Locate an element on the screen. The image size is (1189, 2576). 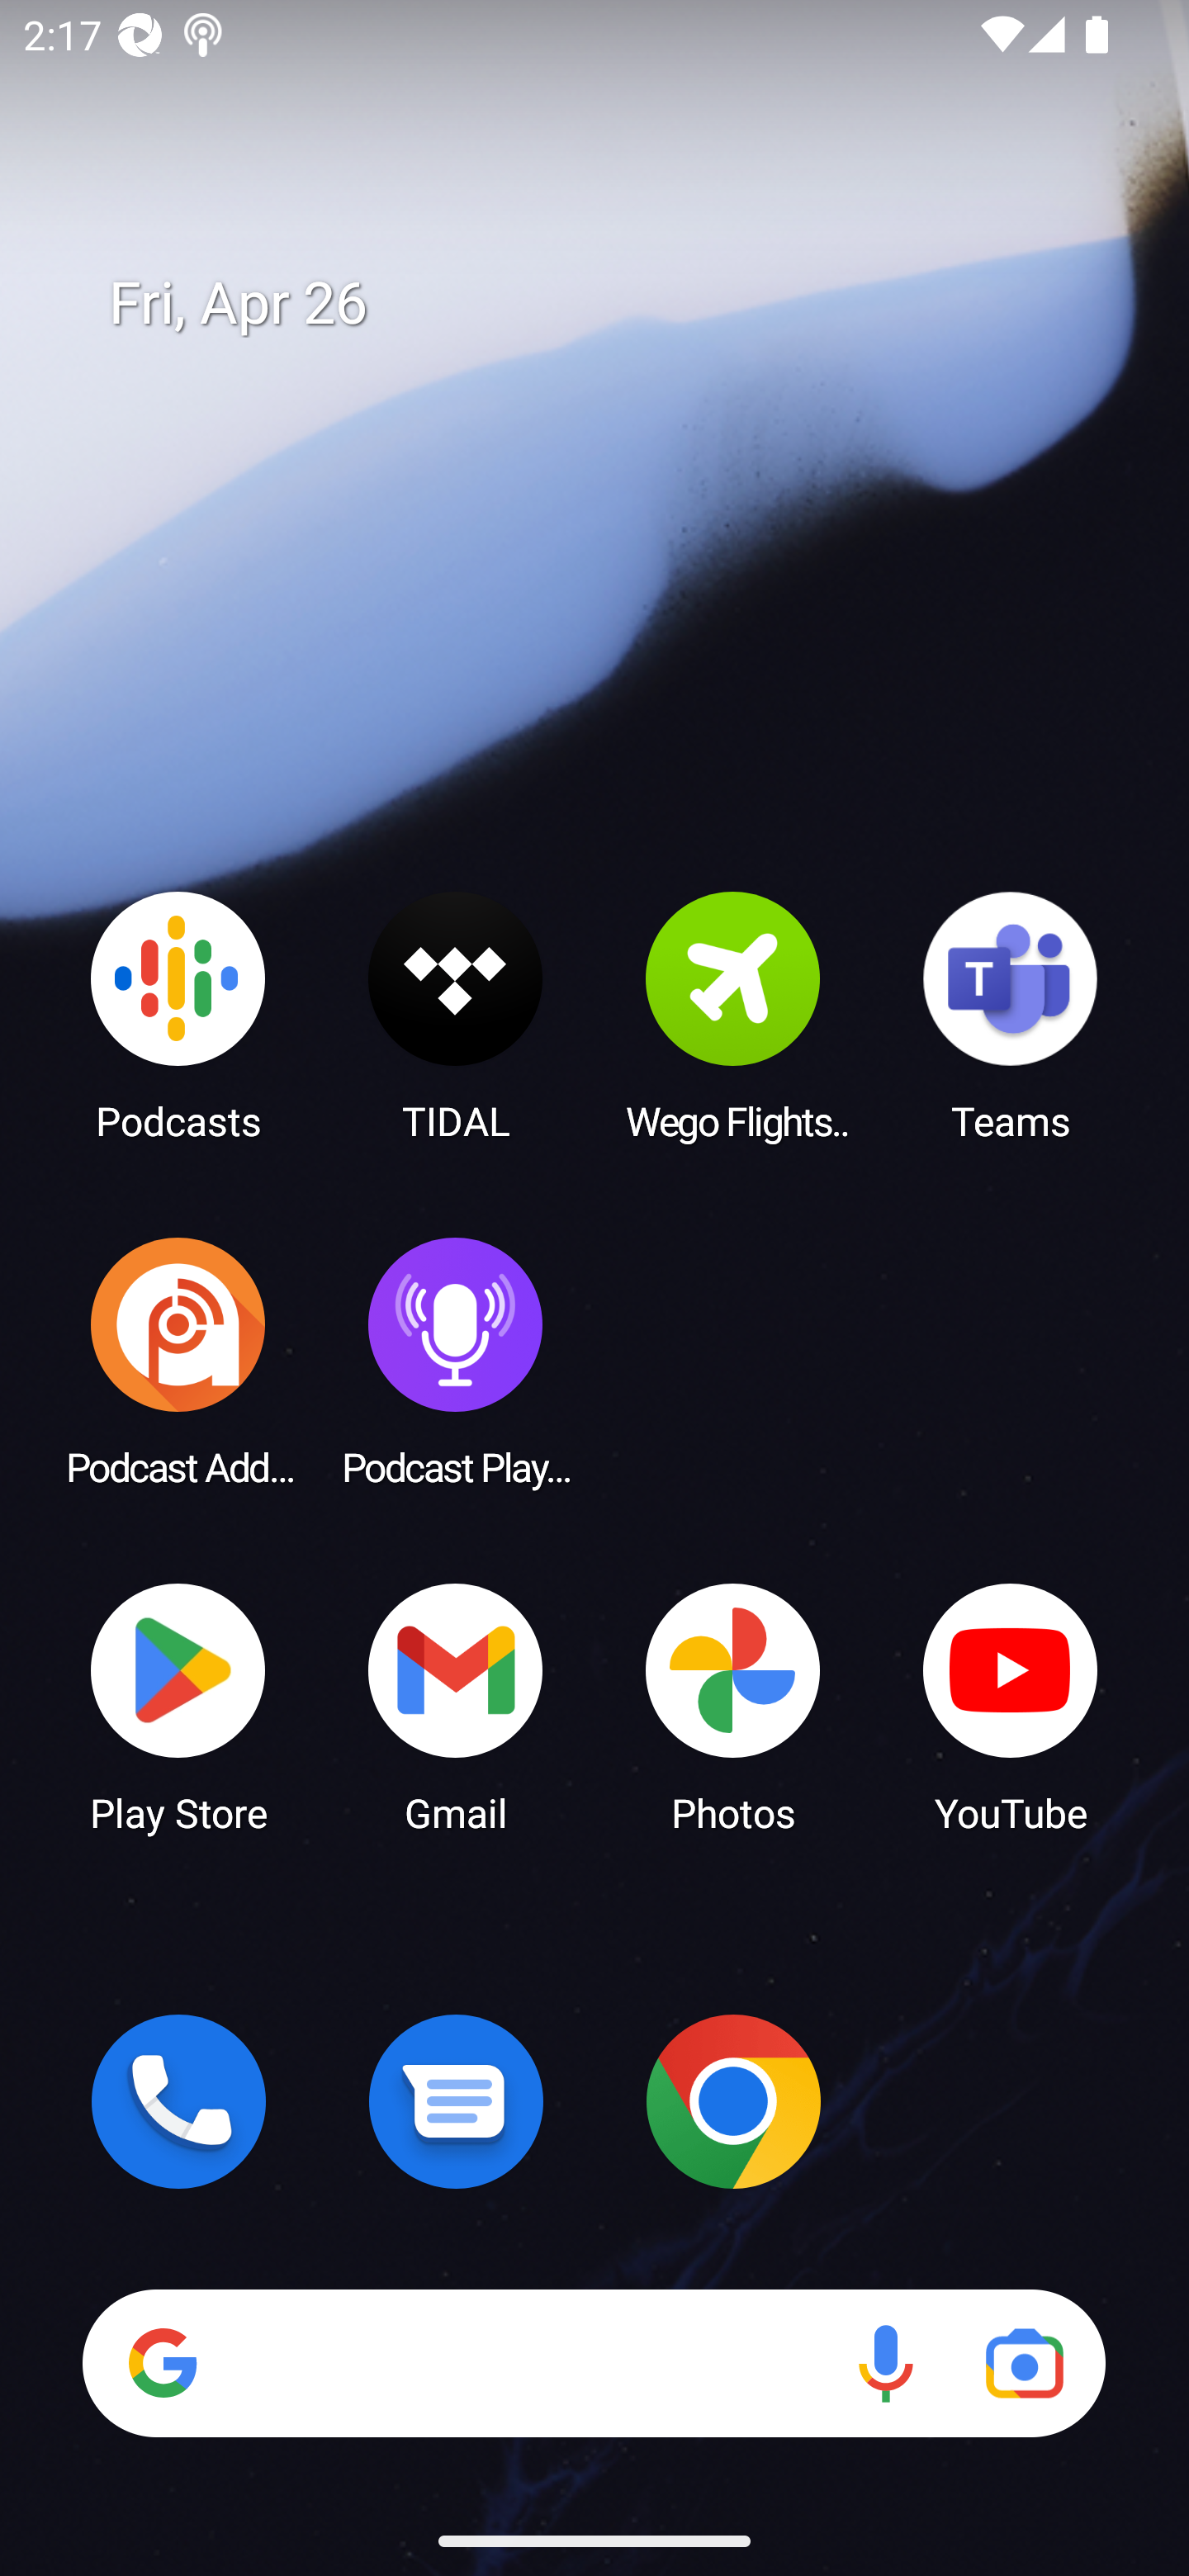
Teams is located at coordinates (1011, 1015).